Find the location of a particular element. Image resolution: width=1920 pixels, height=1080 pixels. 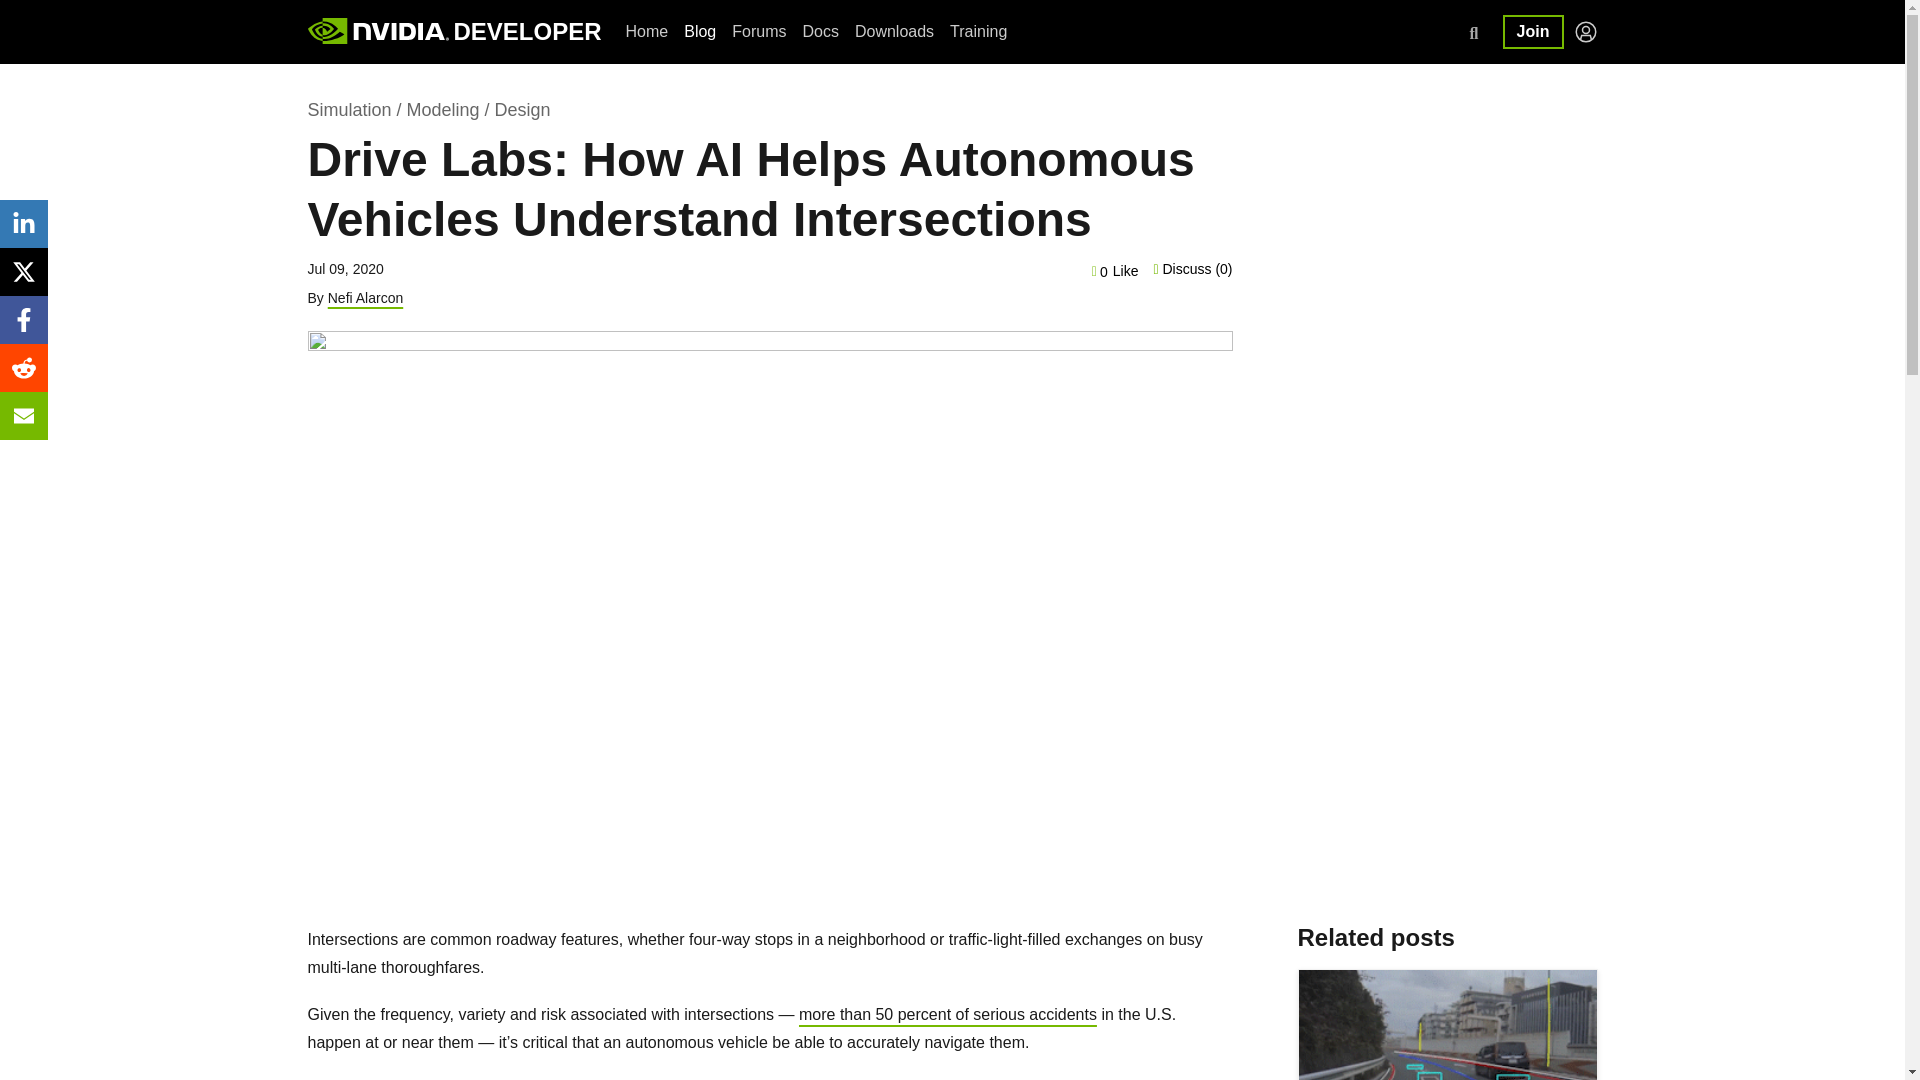

DEVELOPER is located at coordinates (526, 32).